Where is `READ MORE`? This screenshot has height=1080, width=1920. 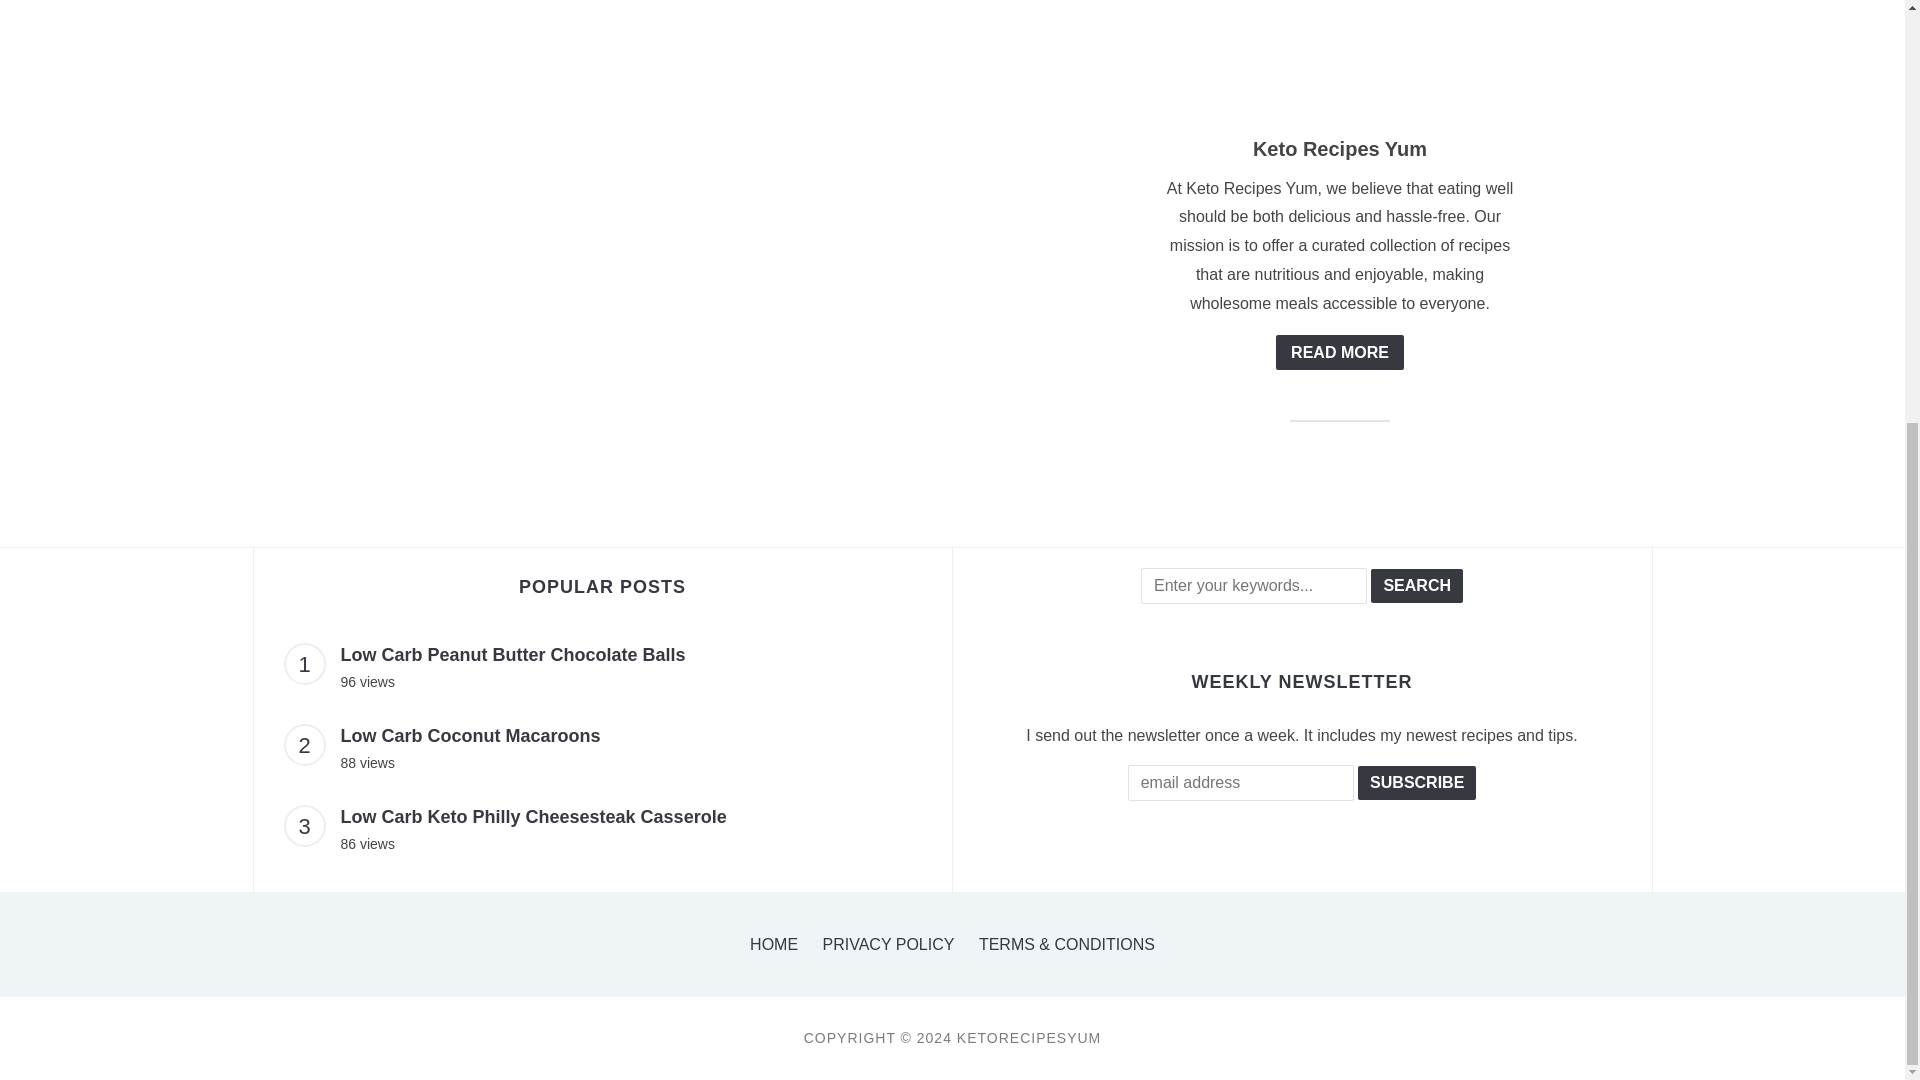
READ MORE is located at coordinates (1340, 352).